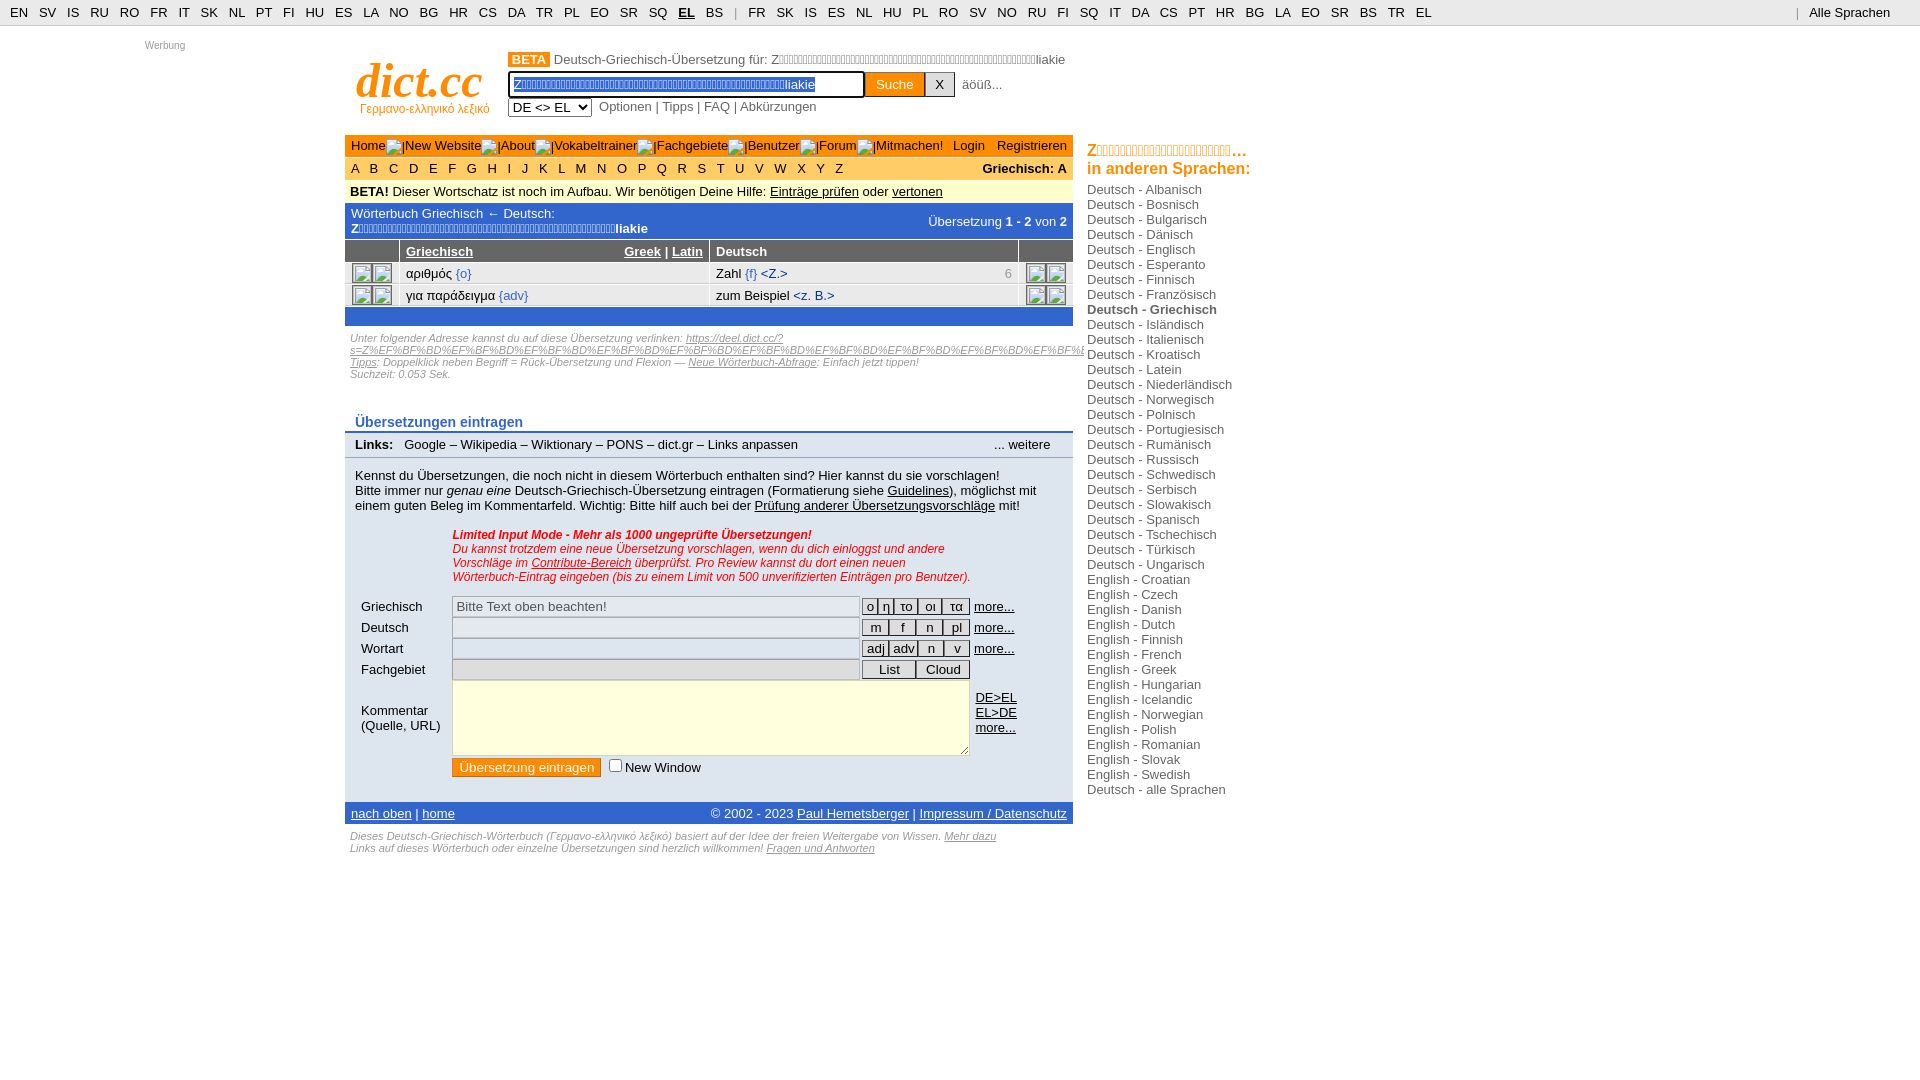 This screenshot has height=1080, width=1920. I want to click on O, so click(622, 168).